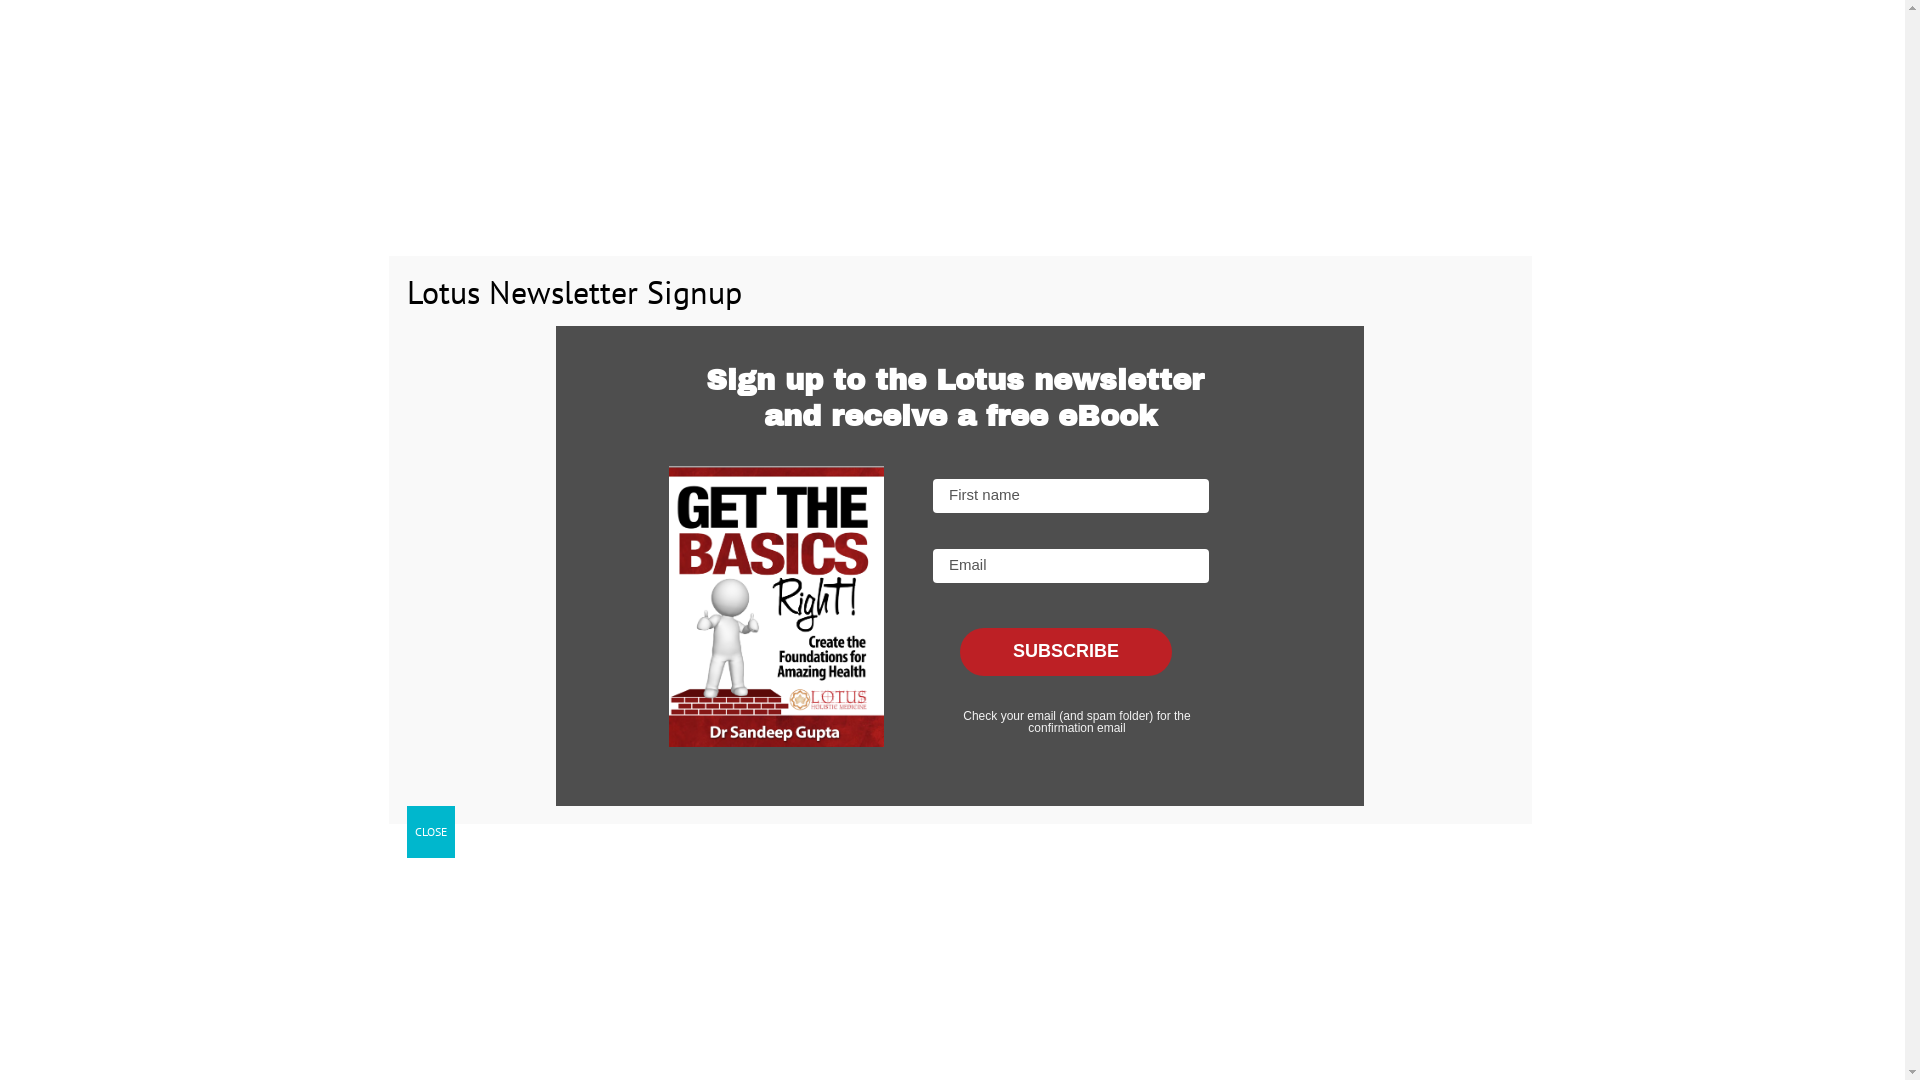 Image resolution: width=1920 pixels, height=1080 pixels. Describe the element at coordinates (1442, 206) in the screenshot. I see `Home` at that location.